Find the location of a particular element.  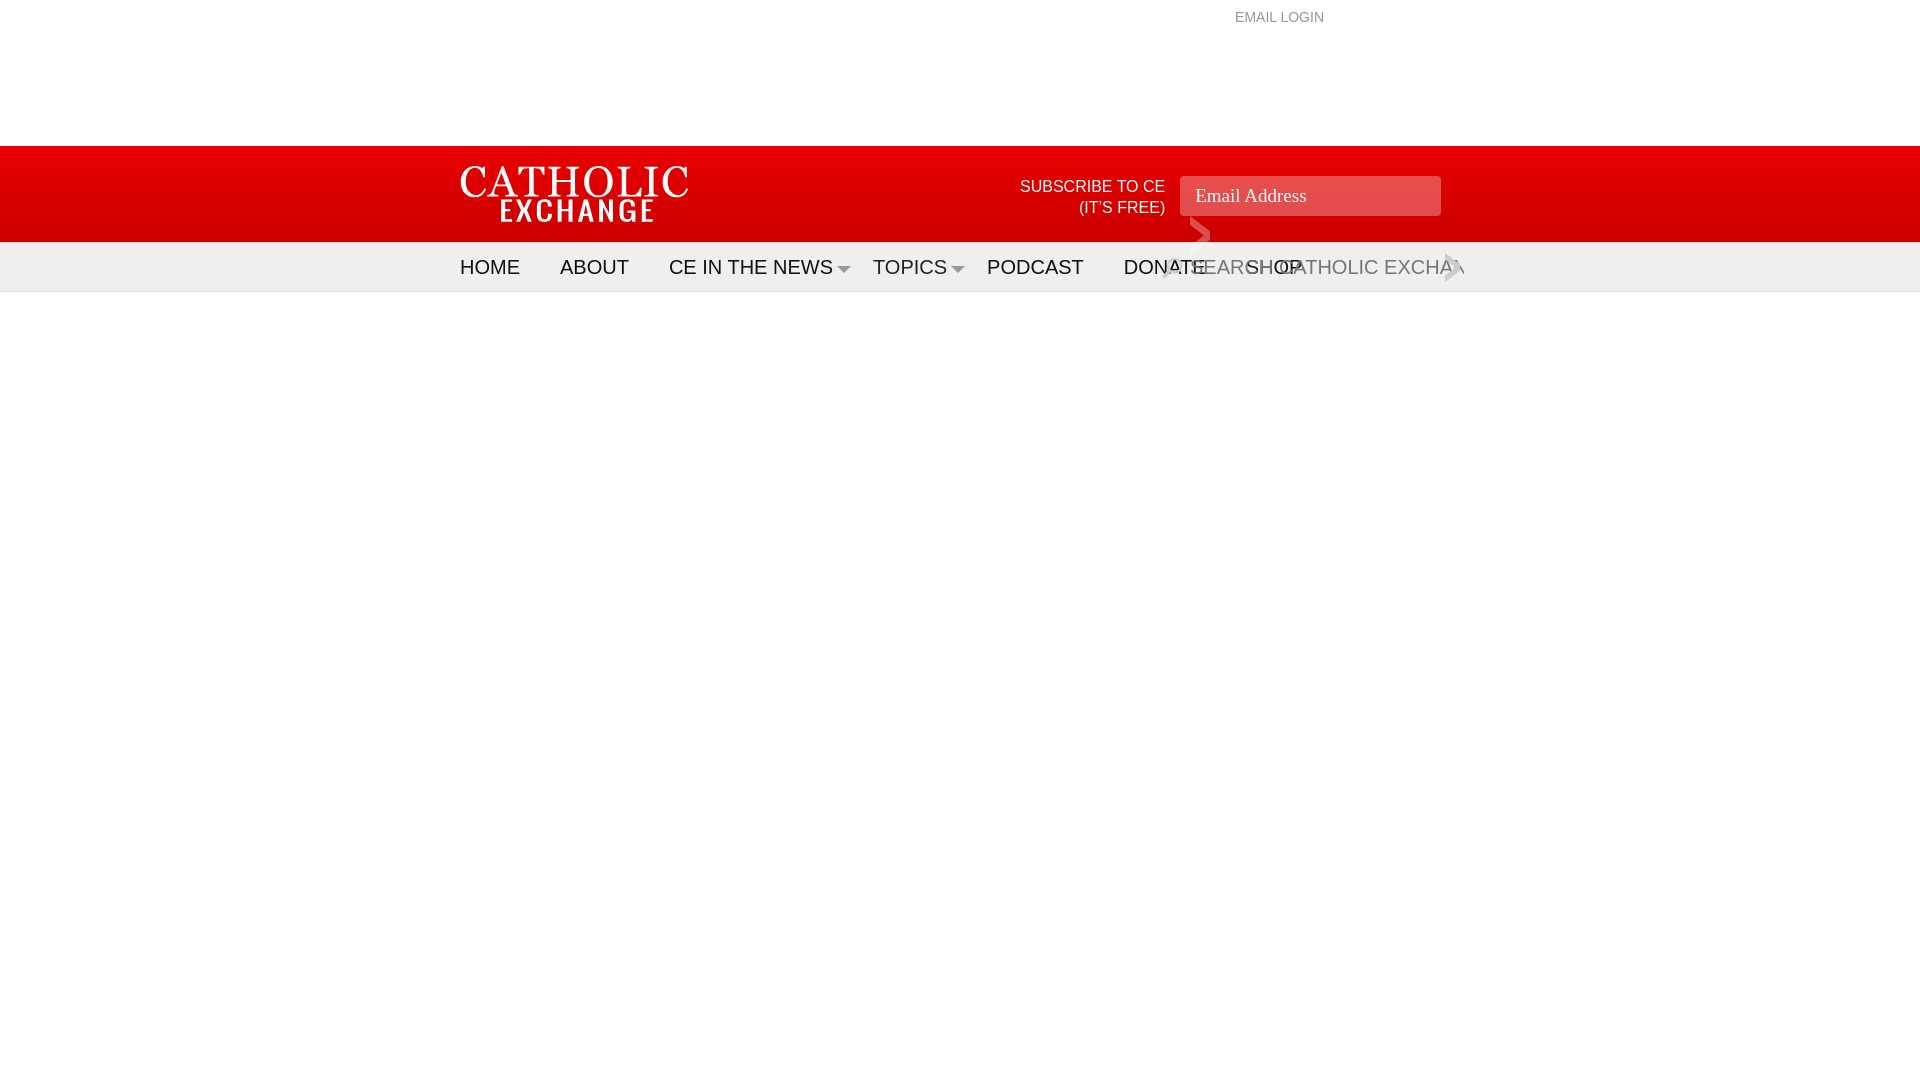

HOME is located at coordinates (500, 266).